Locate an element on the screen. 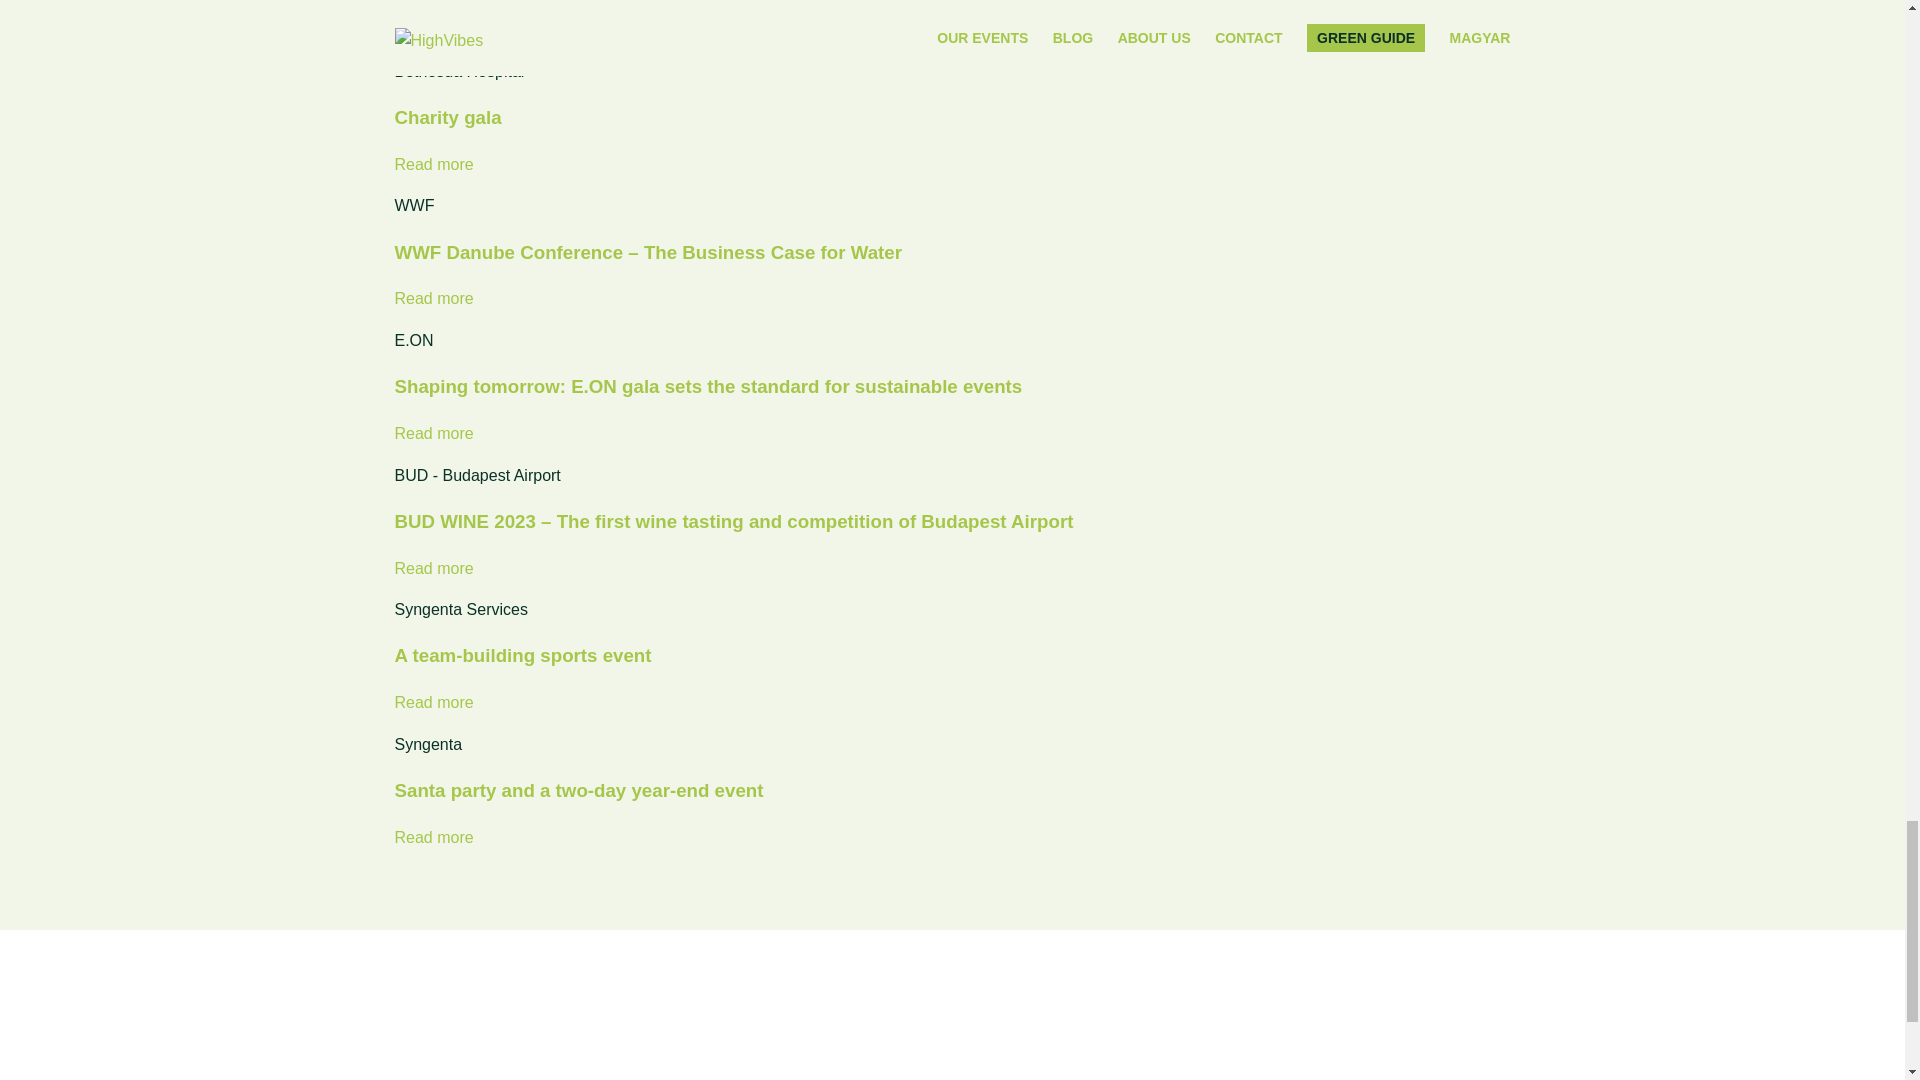 Image resolution: width=1920 pixels, height=1080 pixels. Santa party and a two-day year-end event is located at coordinates (578, 790).